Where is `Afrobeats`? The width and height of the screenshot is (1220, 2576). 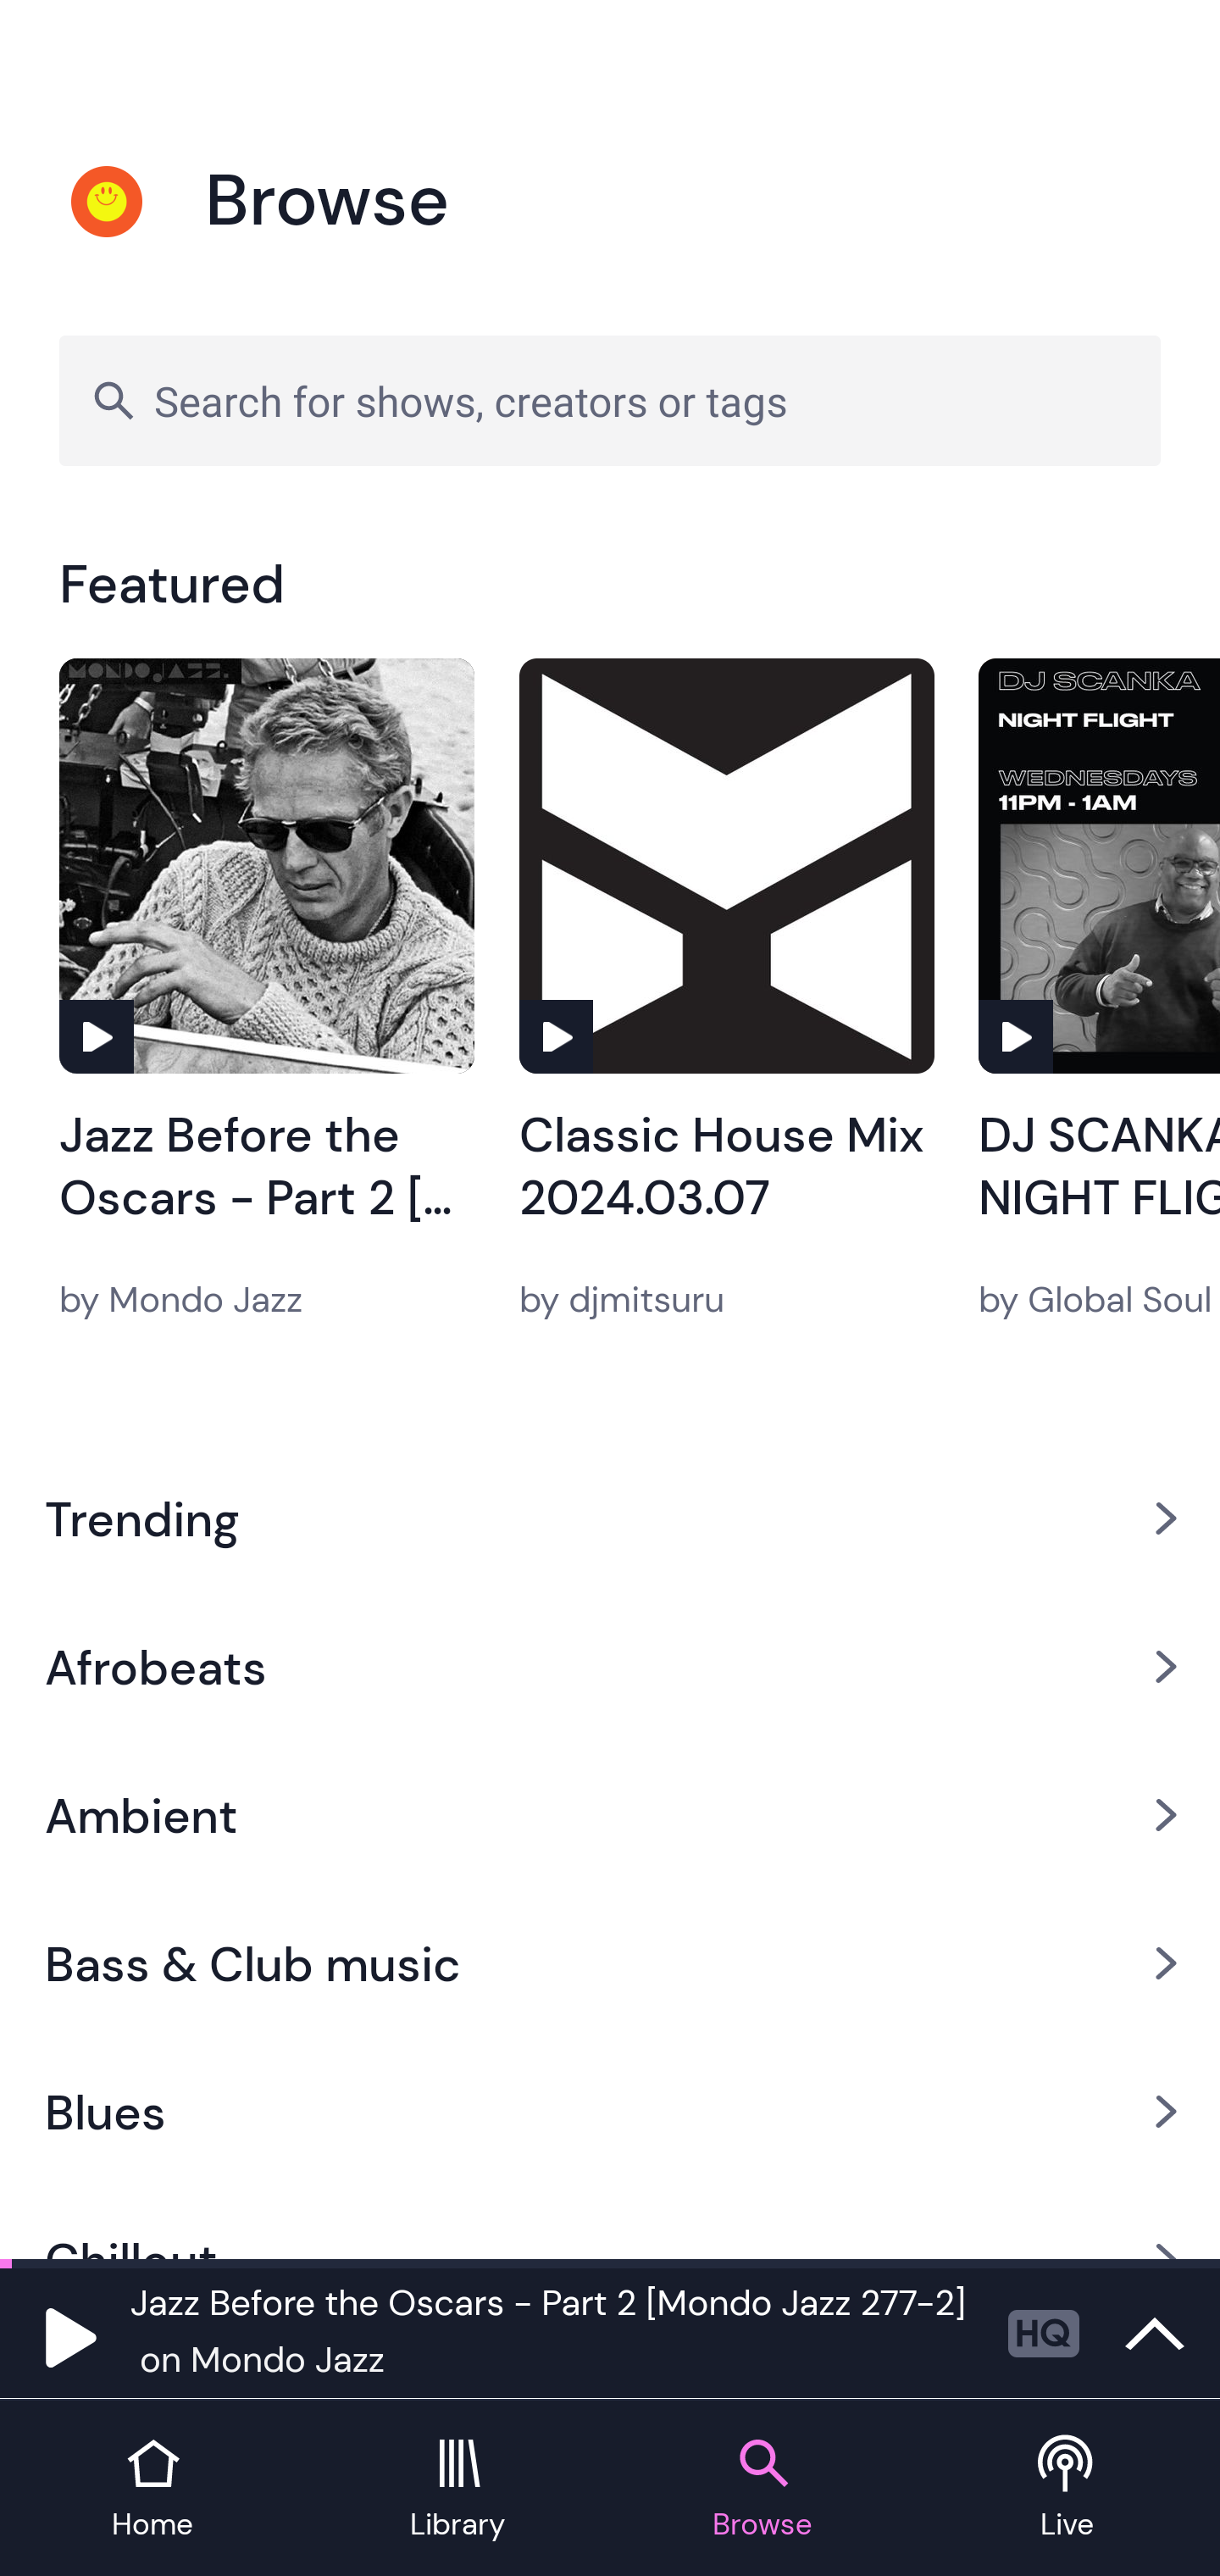
Afrobeats is located at coordinates (610, 1666).